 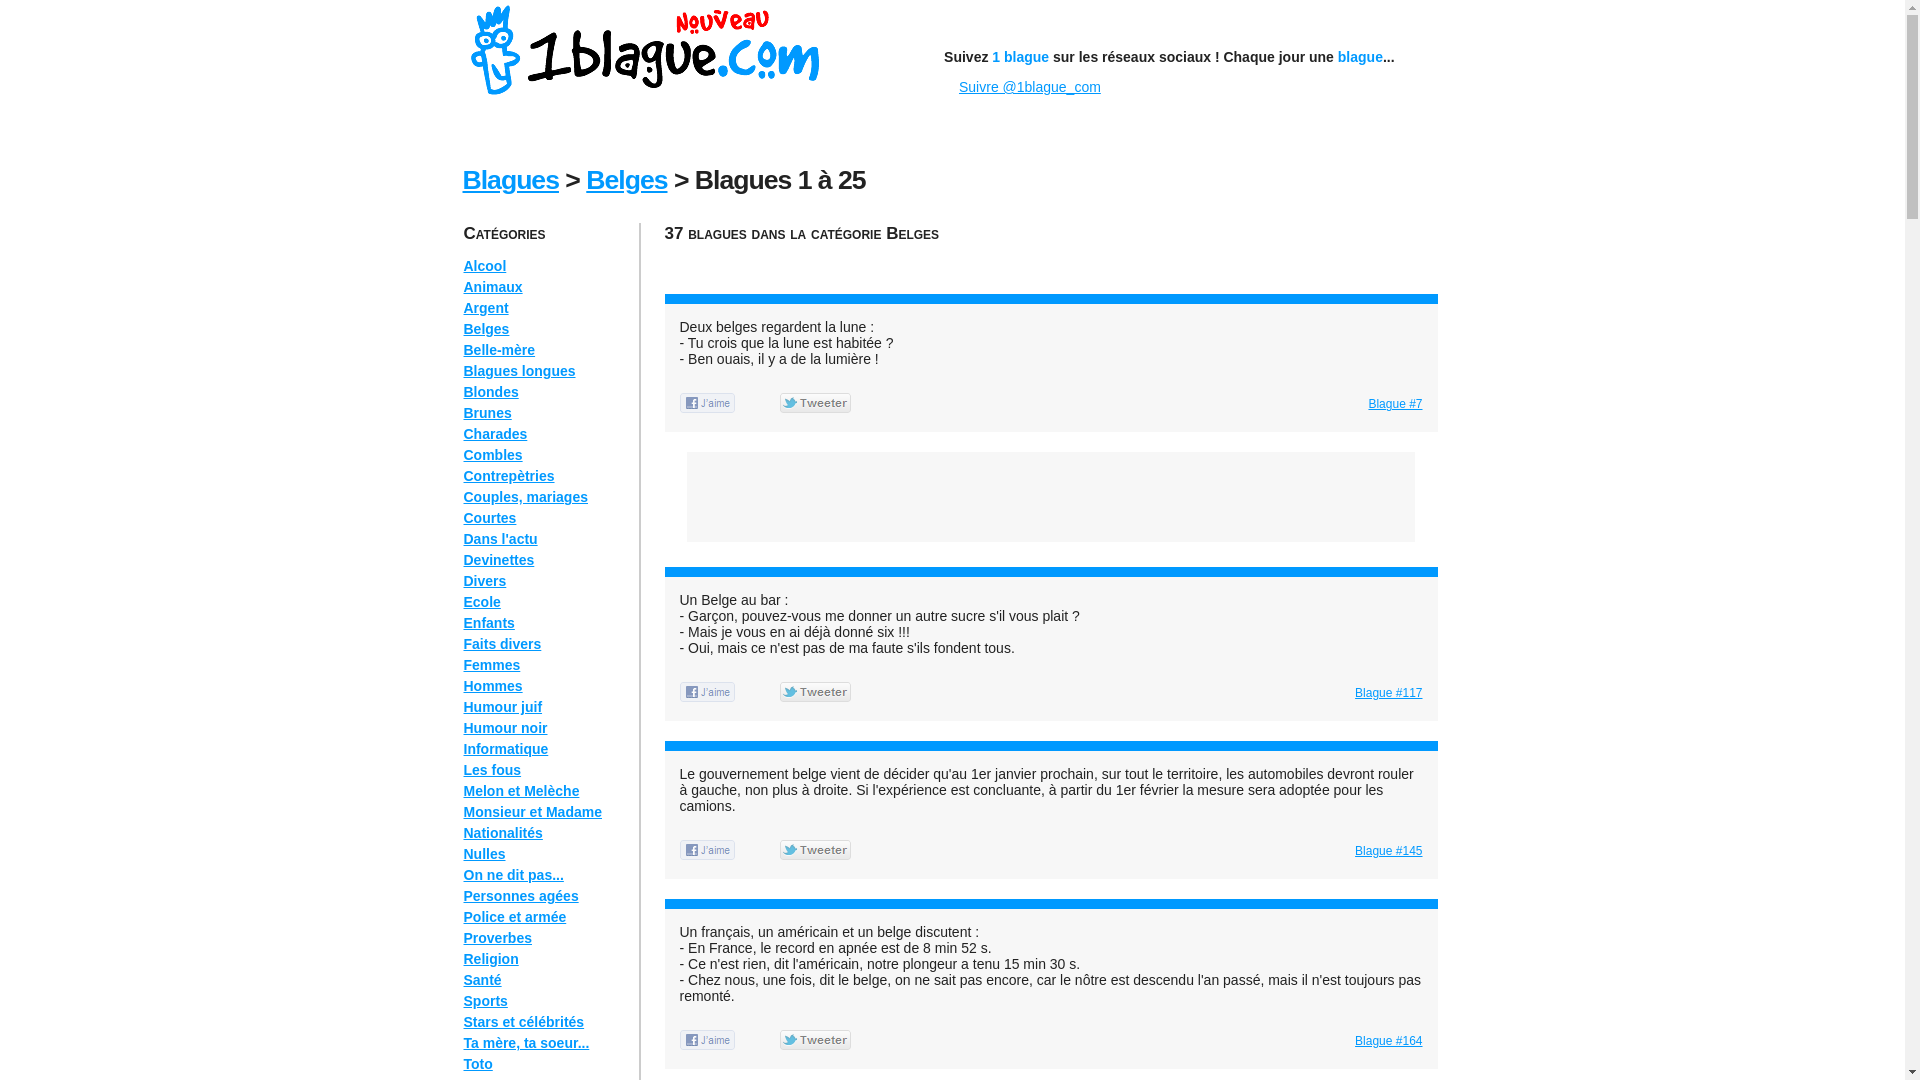 What do you see at coordinates (504, 707) in the screenshot?
I see `Humour juif` at bounding box center [504, 707].